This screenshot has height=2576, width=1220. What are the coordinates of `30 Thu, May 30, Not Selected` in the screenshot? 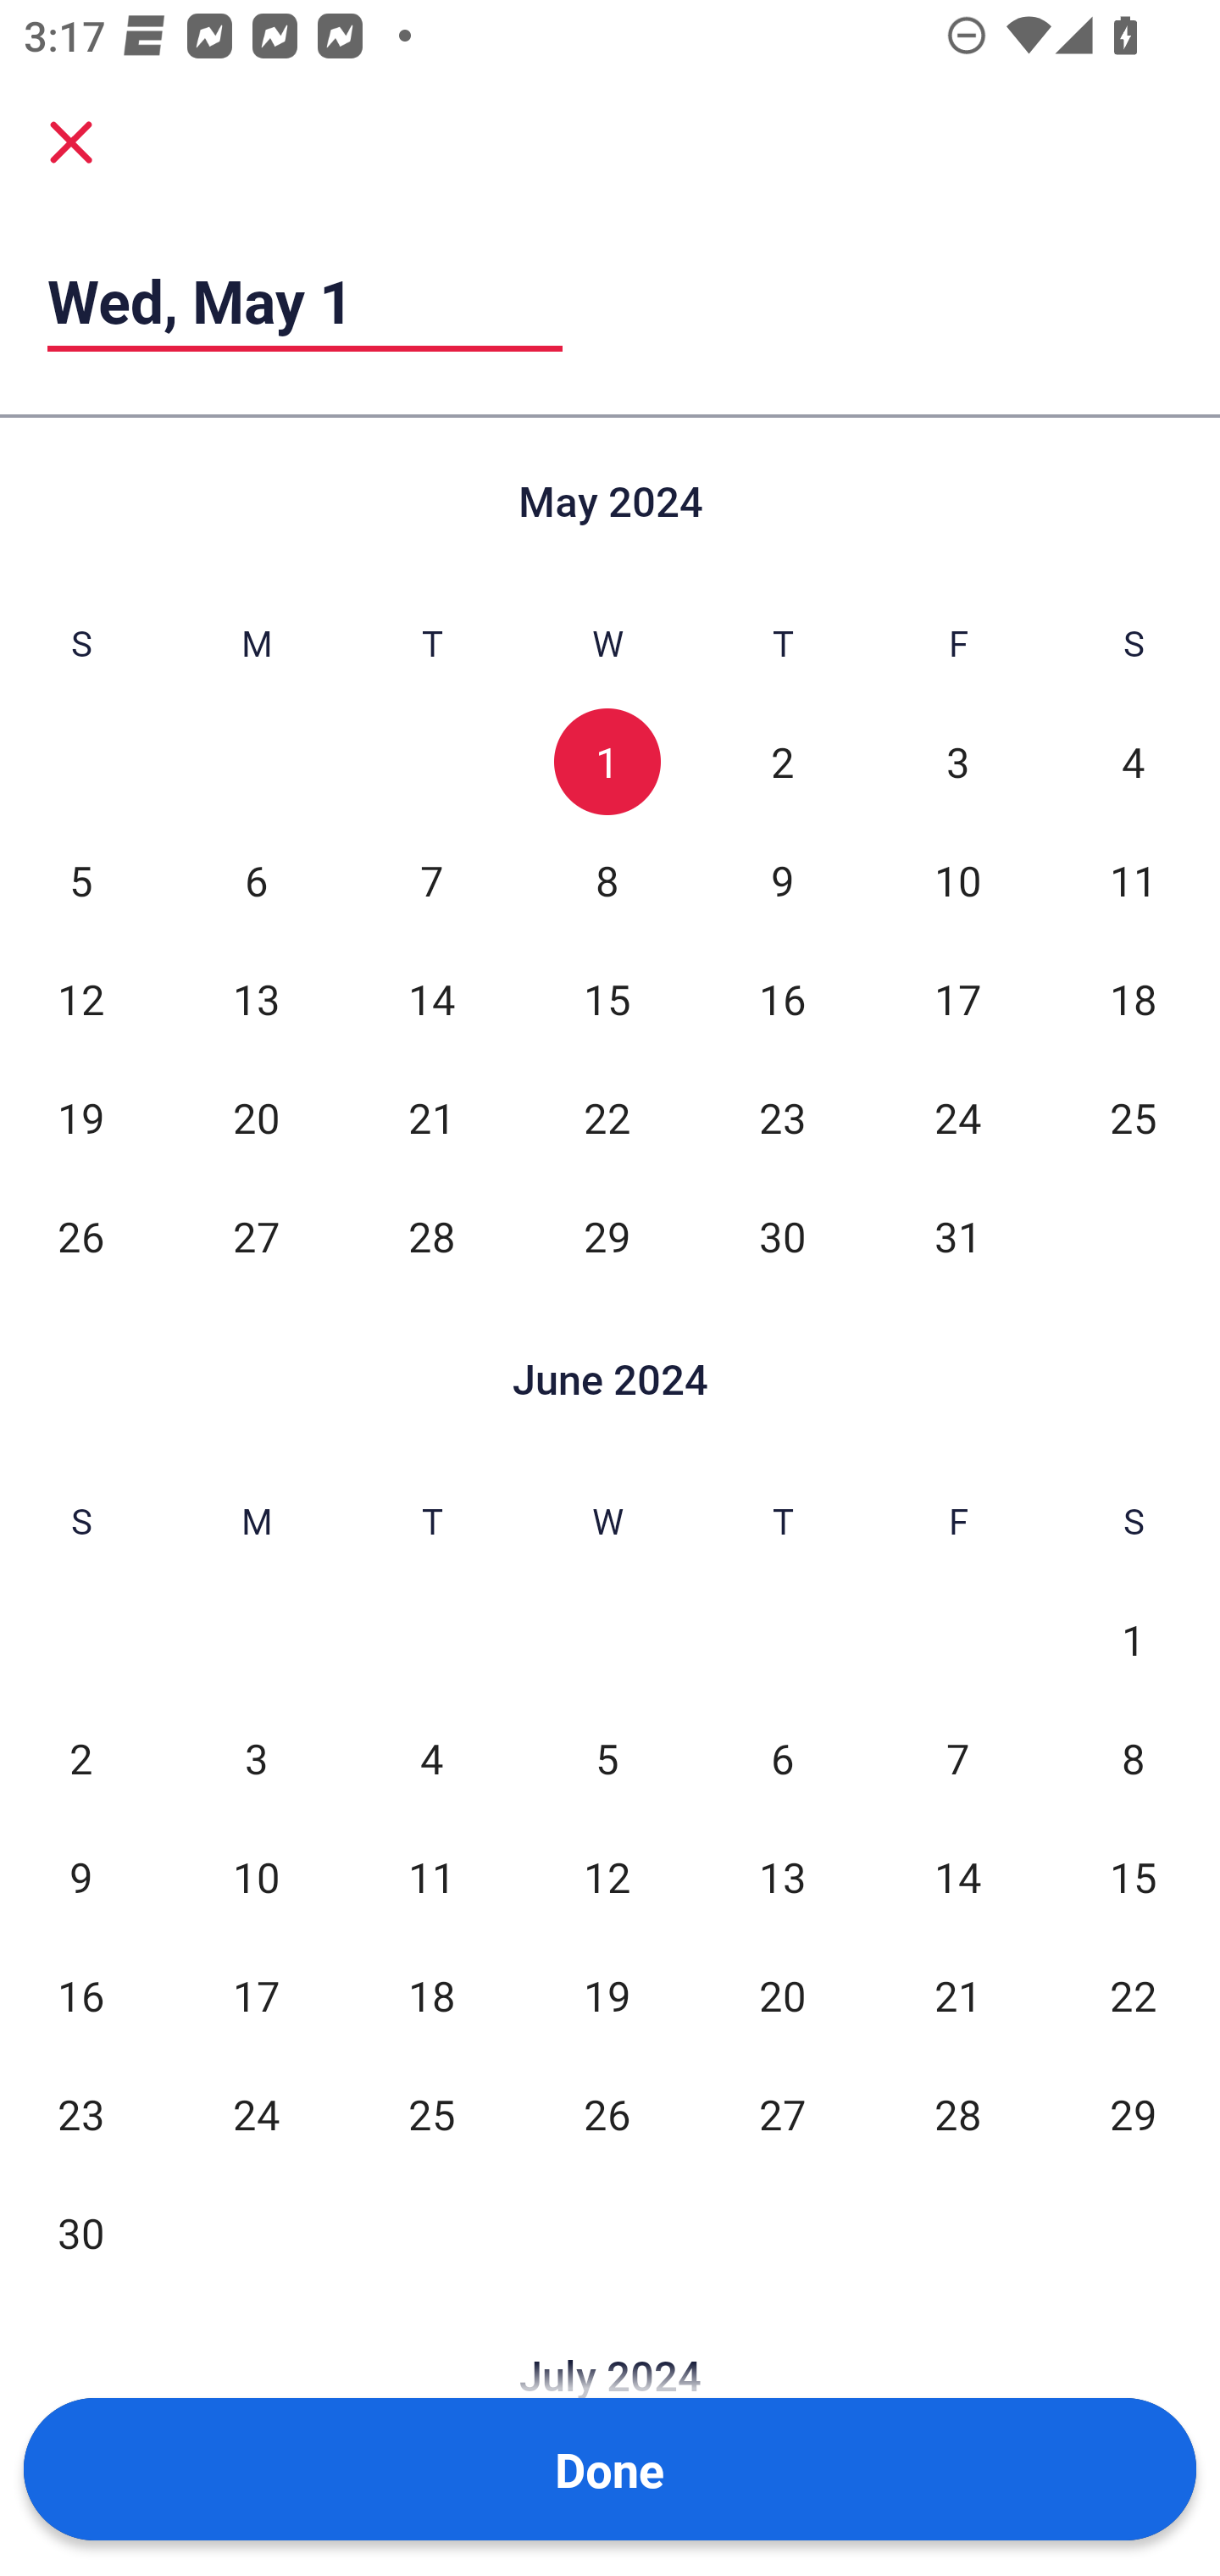 It's located at (782, 1236).